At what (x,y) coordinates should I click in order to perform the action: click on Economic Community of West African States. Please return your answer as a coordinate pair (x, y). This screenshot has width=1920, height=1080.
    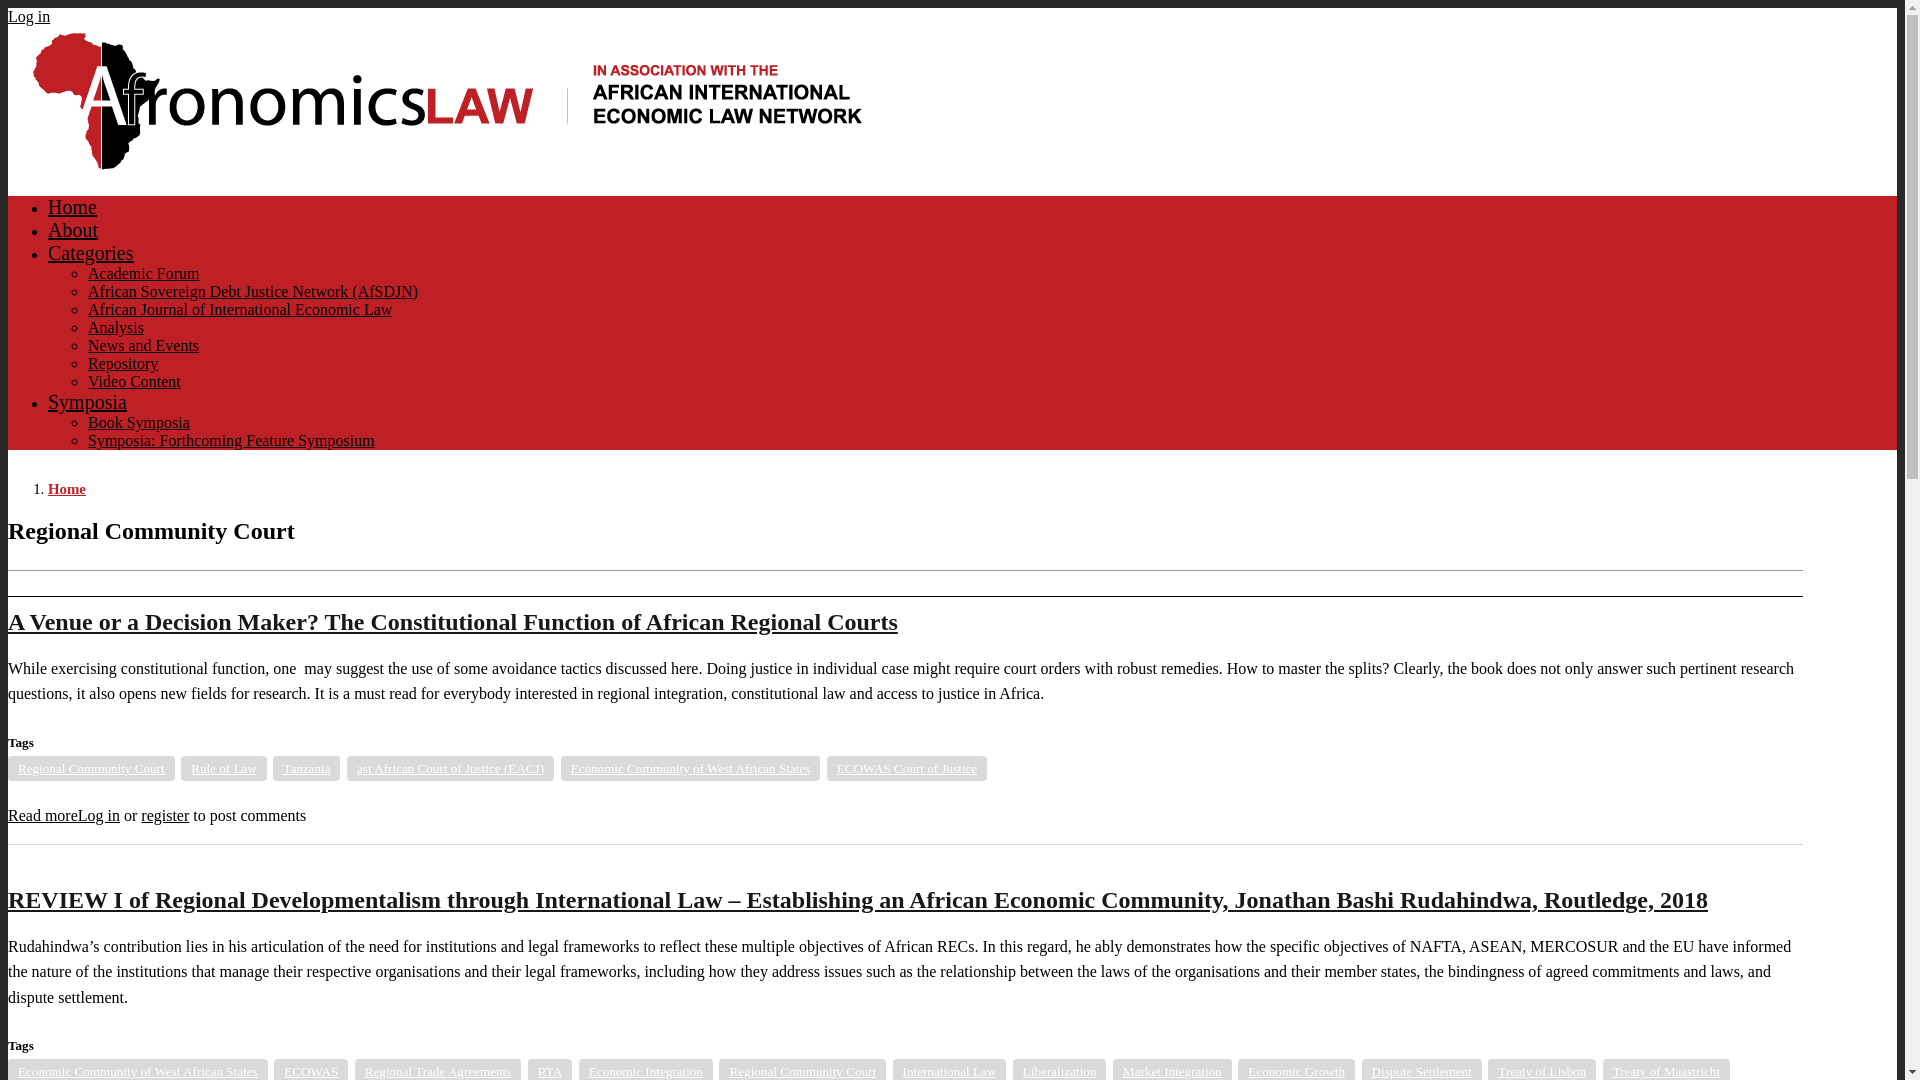
    Looking at the image, I should click on (690, 768).